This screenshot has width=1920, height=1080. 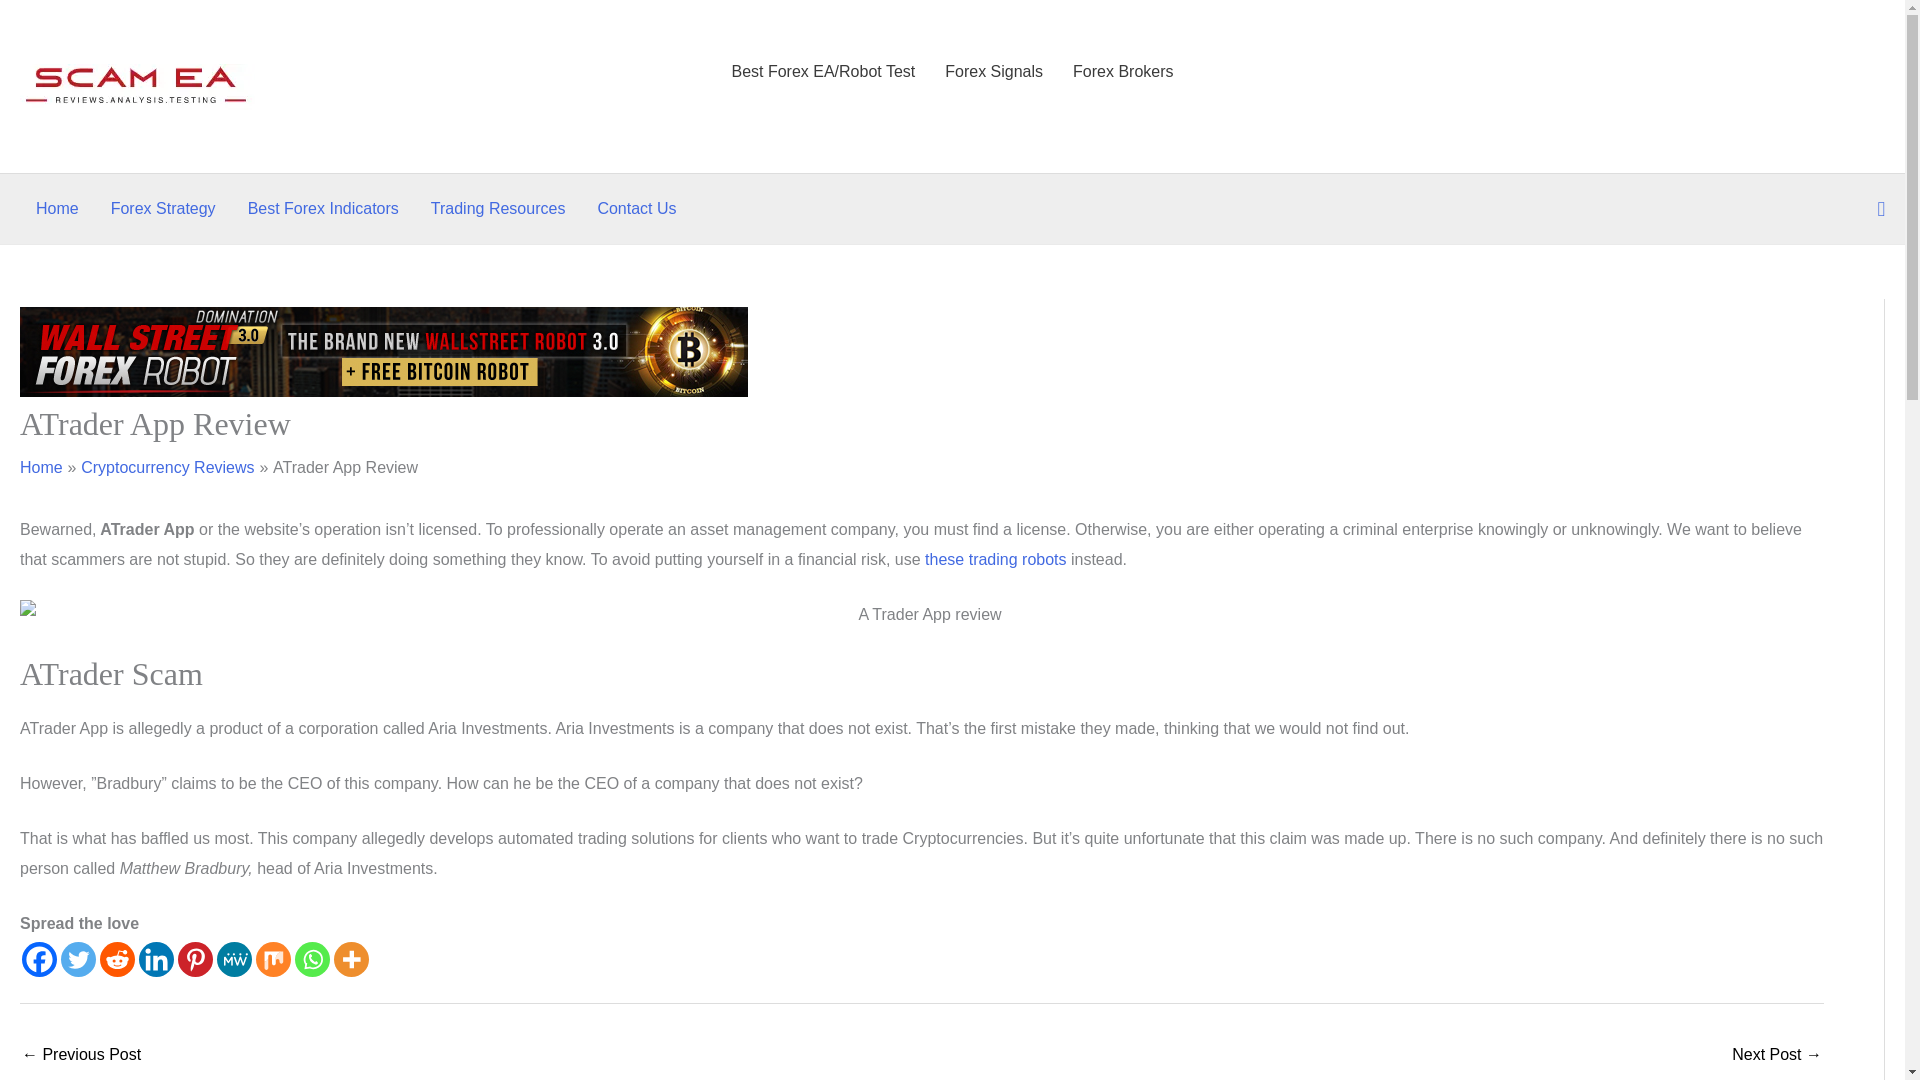 I want to click on Contact Us, so click(x=636, y=208).